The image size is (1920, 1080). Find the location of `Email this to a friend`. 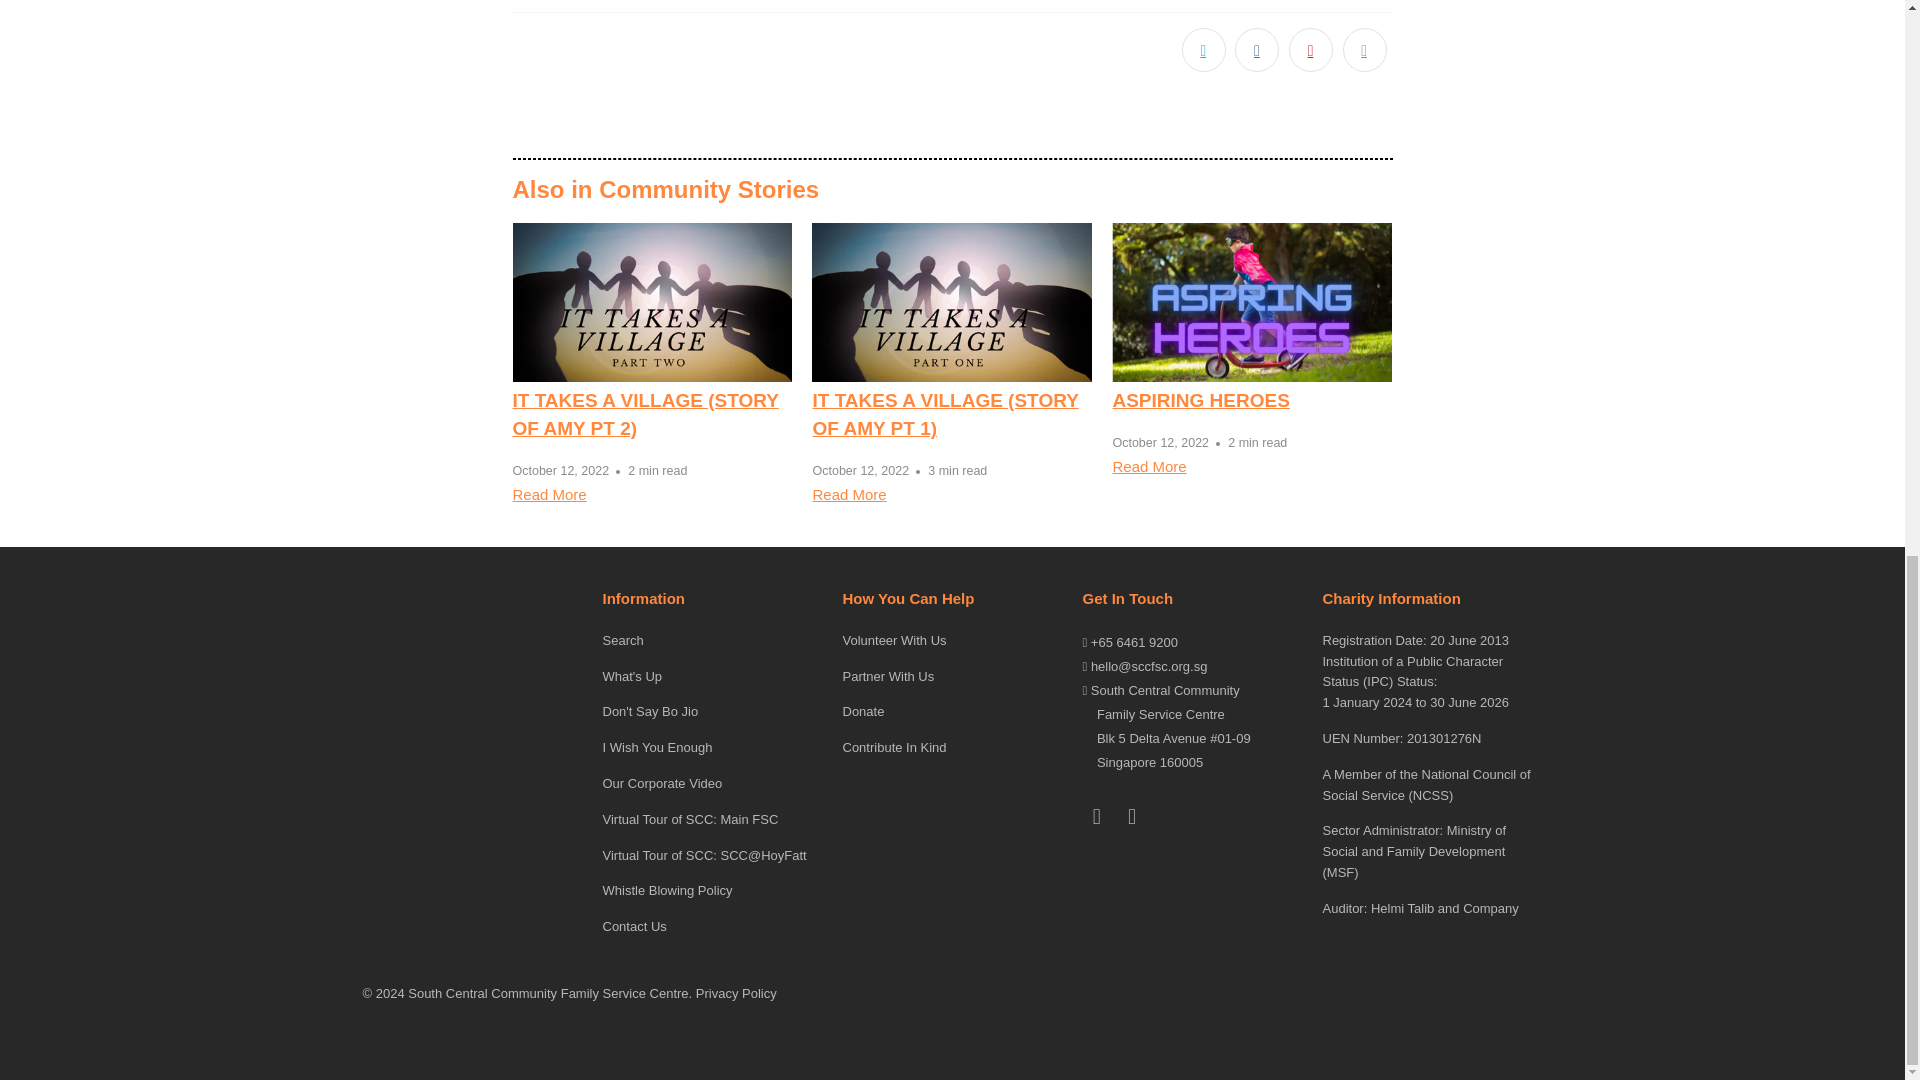

Email this to a friend is located at coordinates (1364, 50).